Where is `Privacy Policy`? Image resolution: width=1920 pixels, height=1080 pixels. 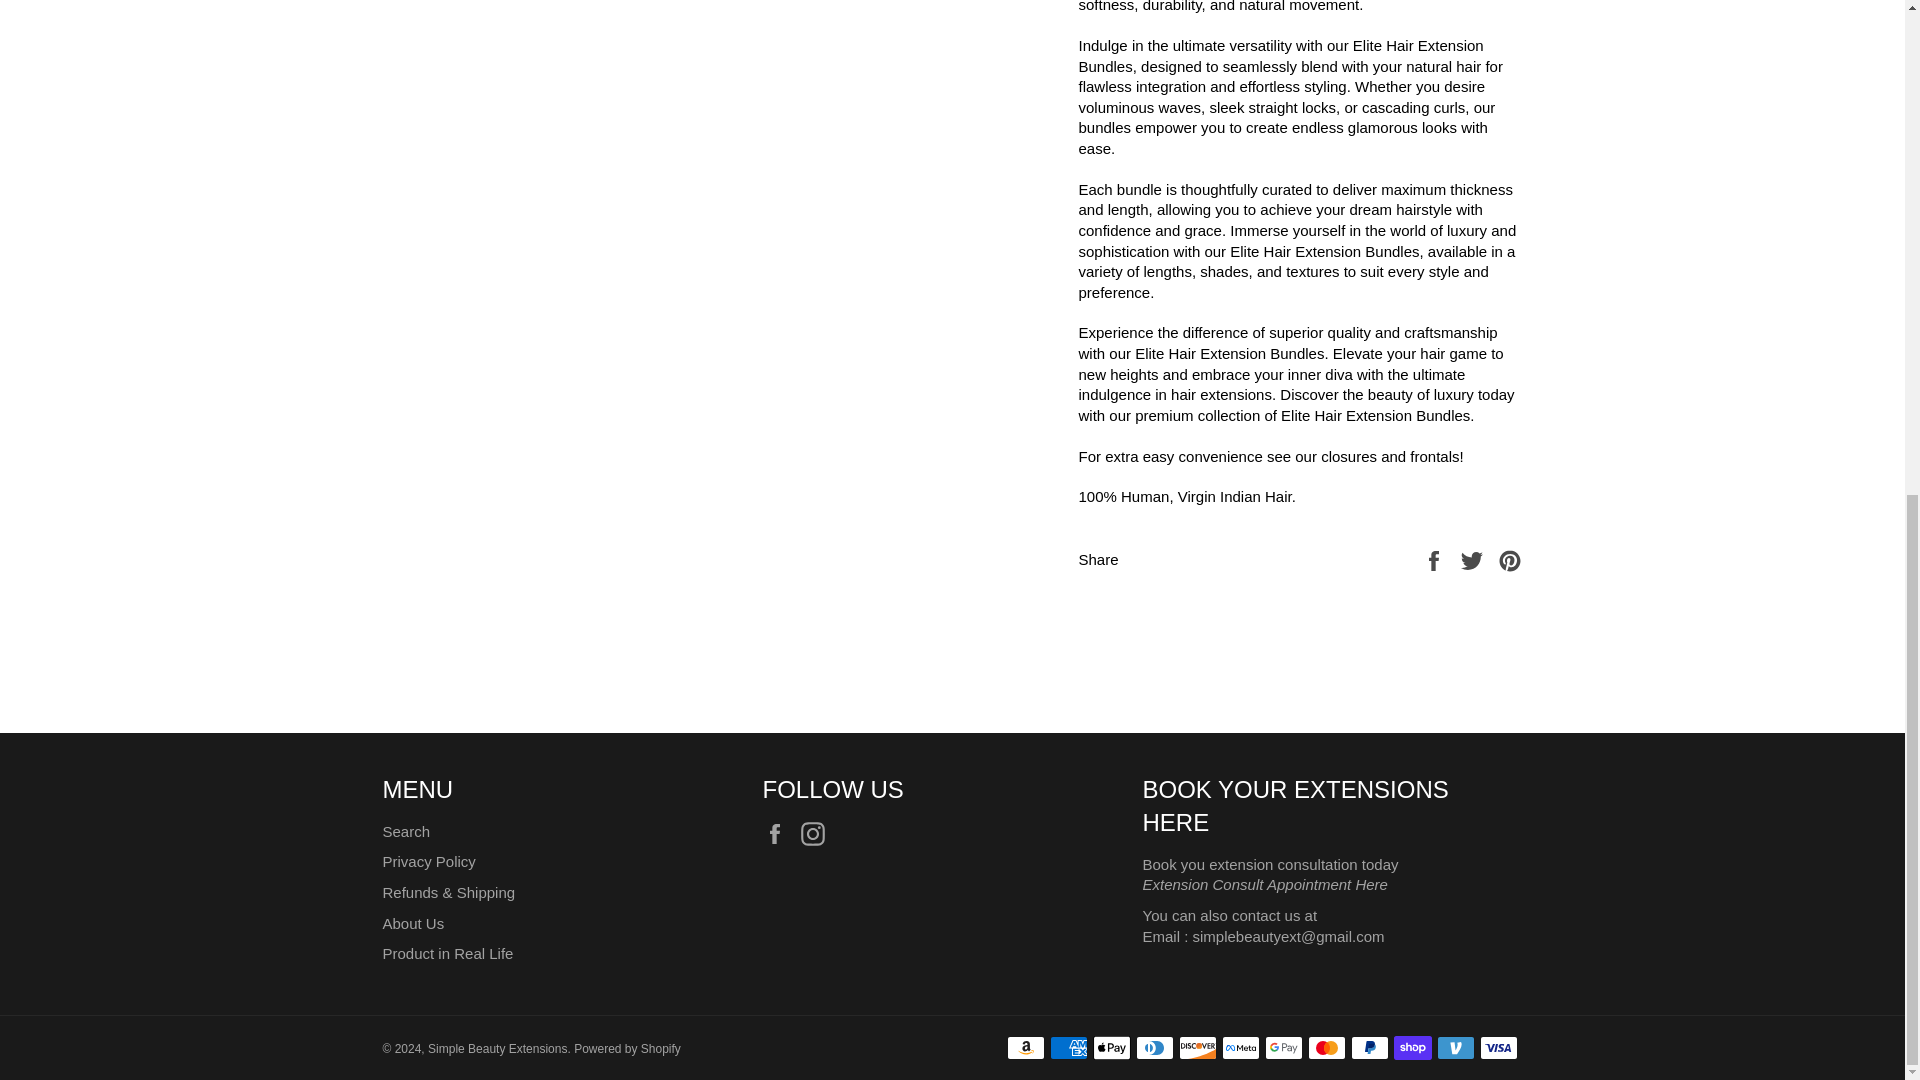
Privacy Policy is located at coordinates (428, 862).